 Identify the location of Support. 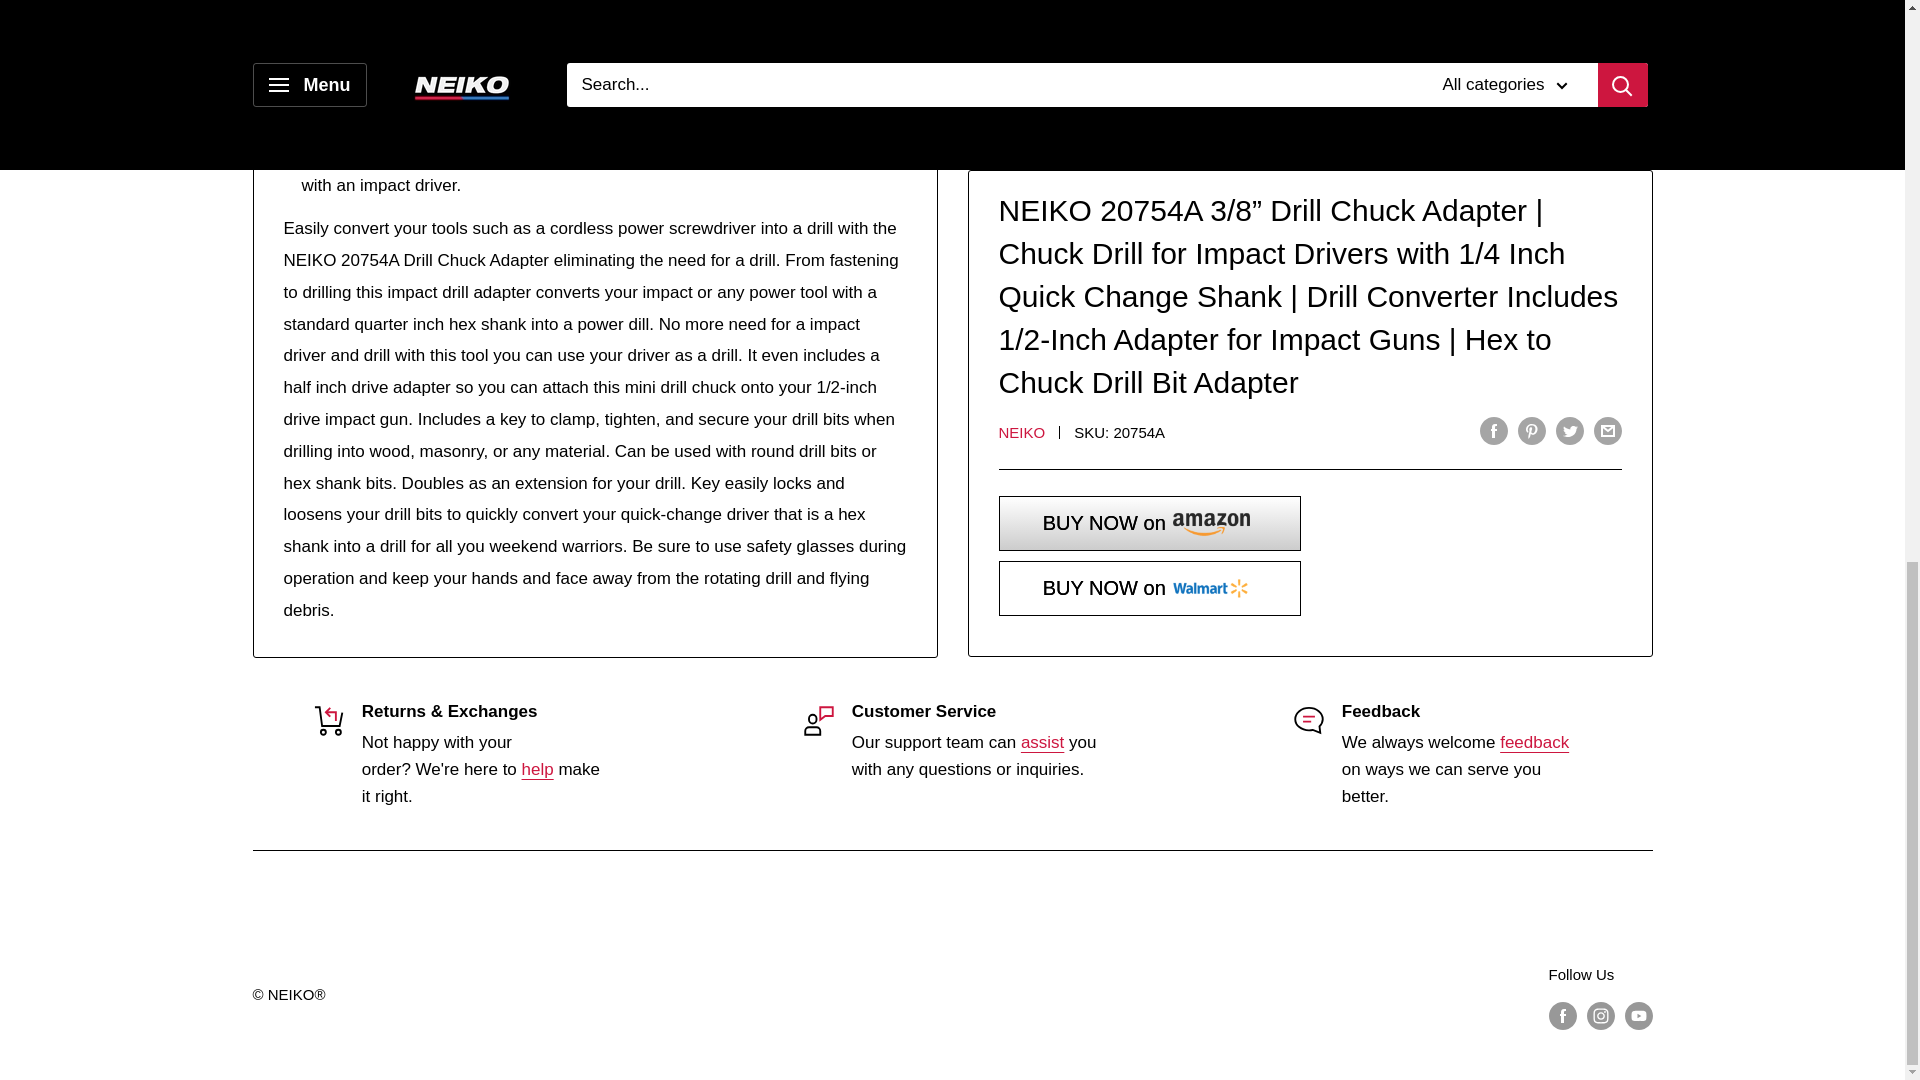
(538, 769).